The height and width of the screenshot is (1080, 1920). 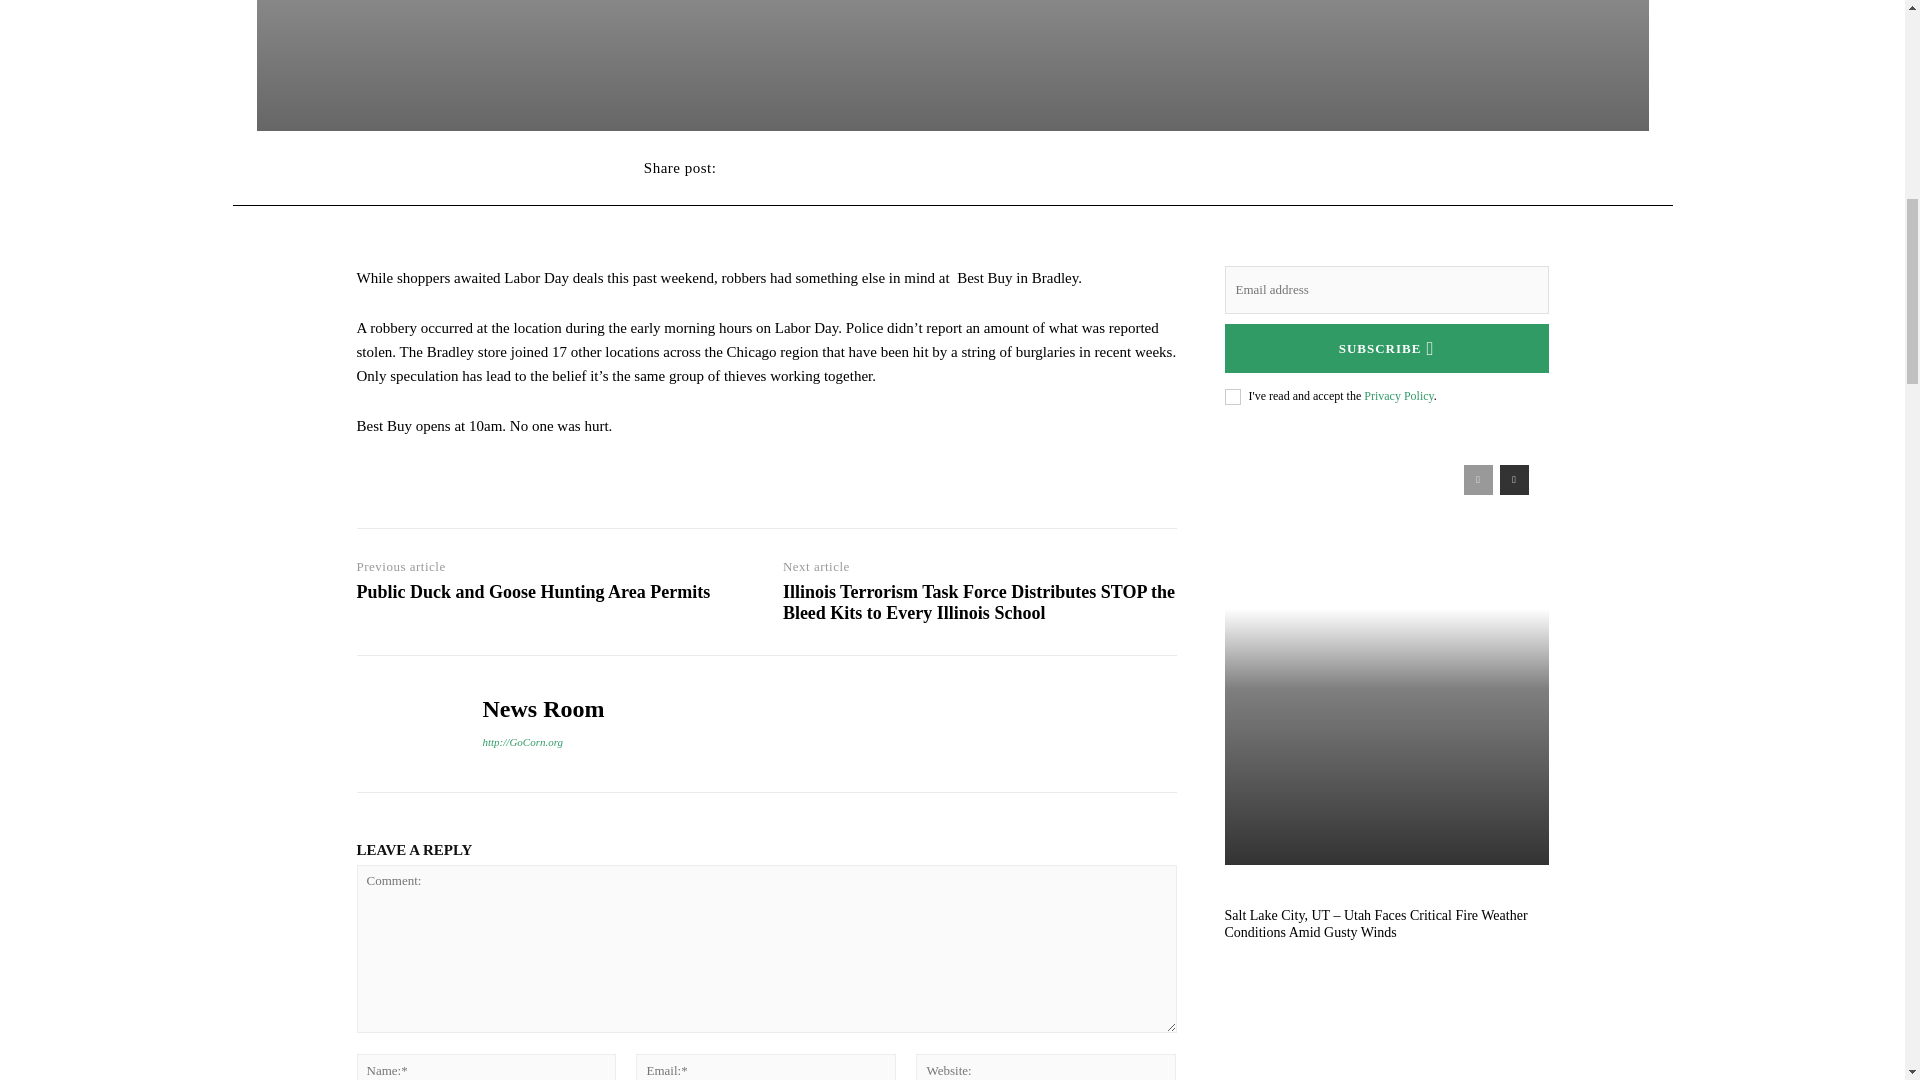 What do you see at coordinates (403, 724) in the screenshot?
I see `News Room` at bounding box center [403, 724].